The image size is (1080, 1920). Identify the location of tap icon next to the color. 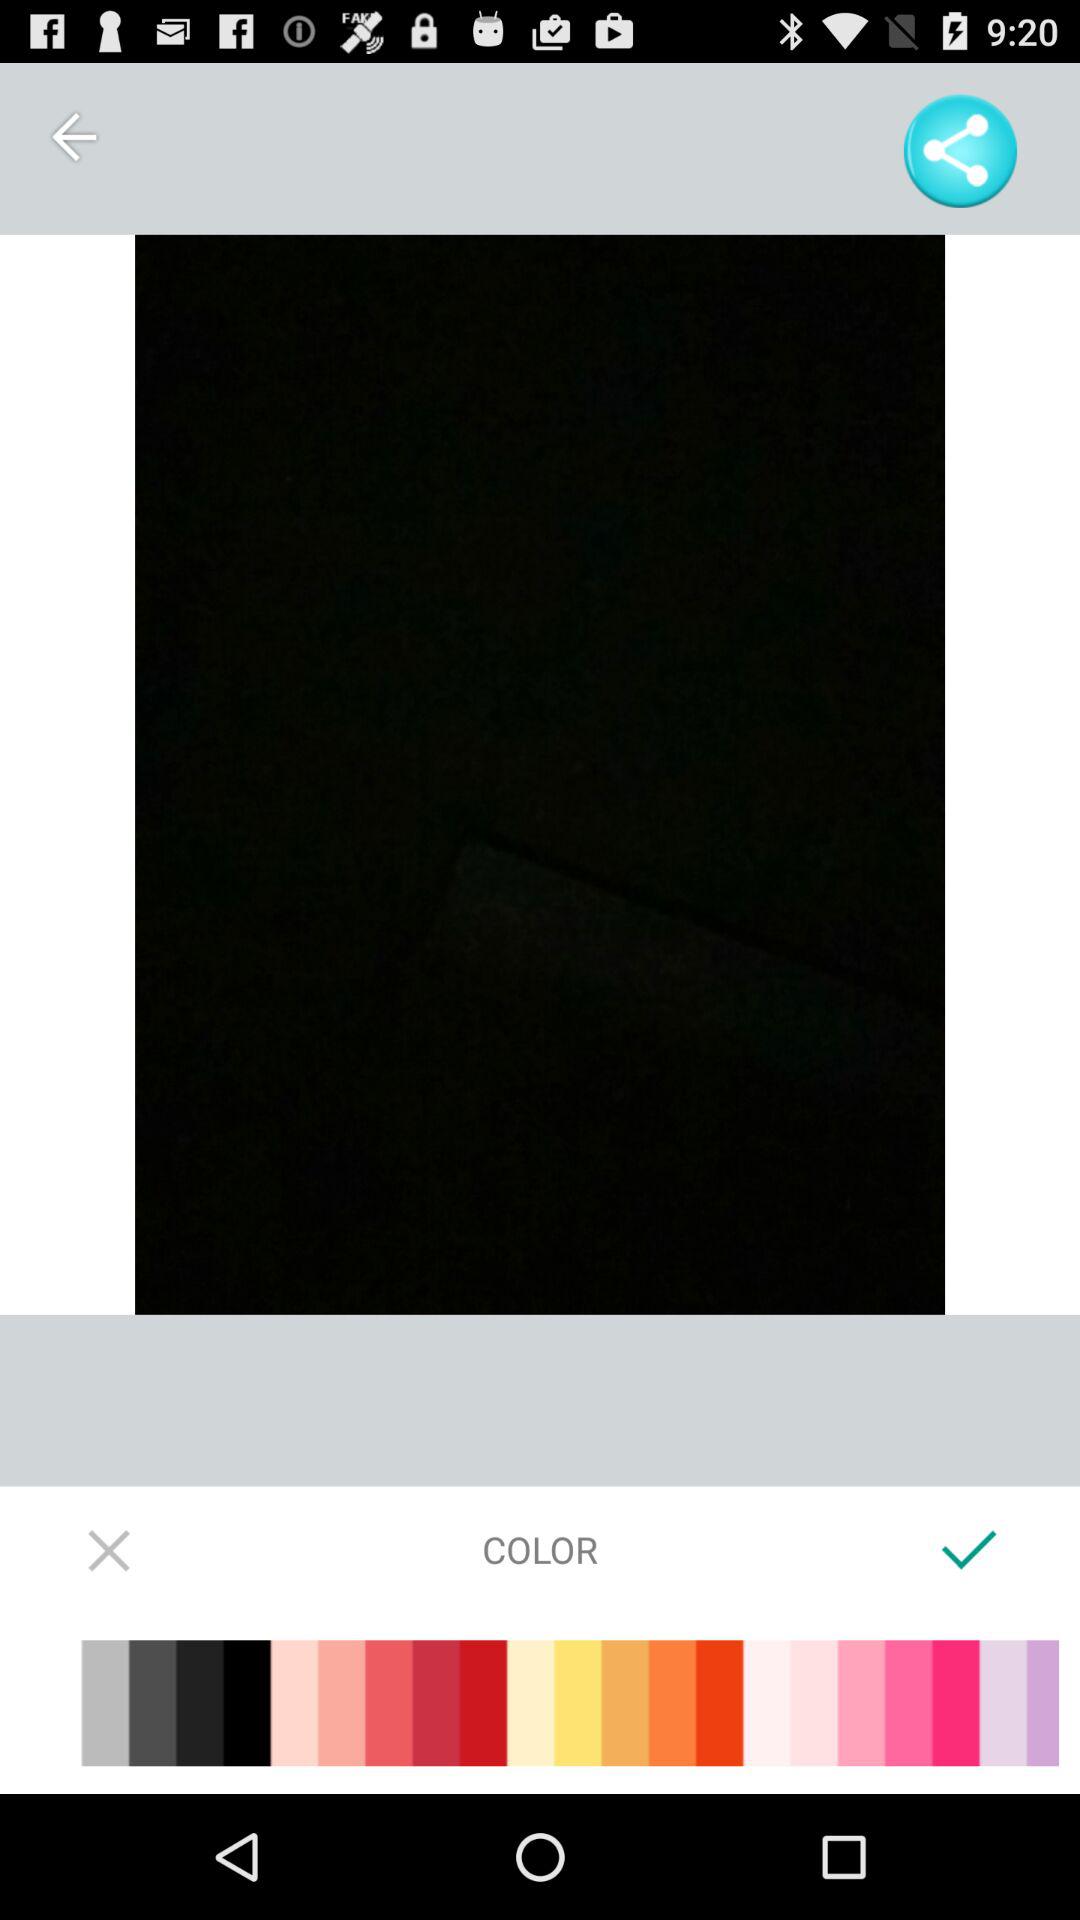
(970, 1549).